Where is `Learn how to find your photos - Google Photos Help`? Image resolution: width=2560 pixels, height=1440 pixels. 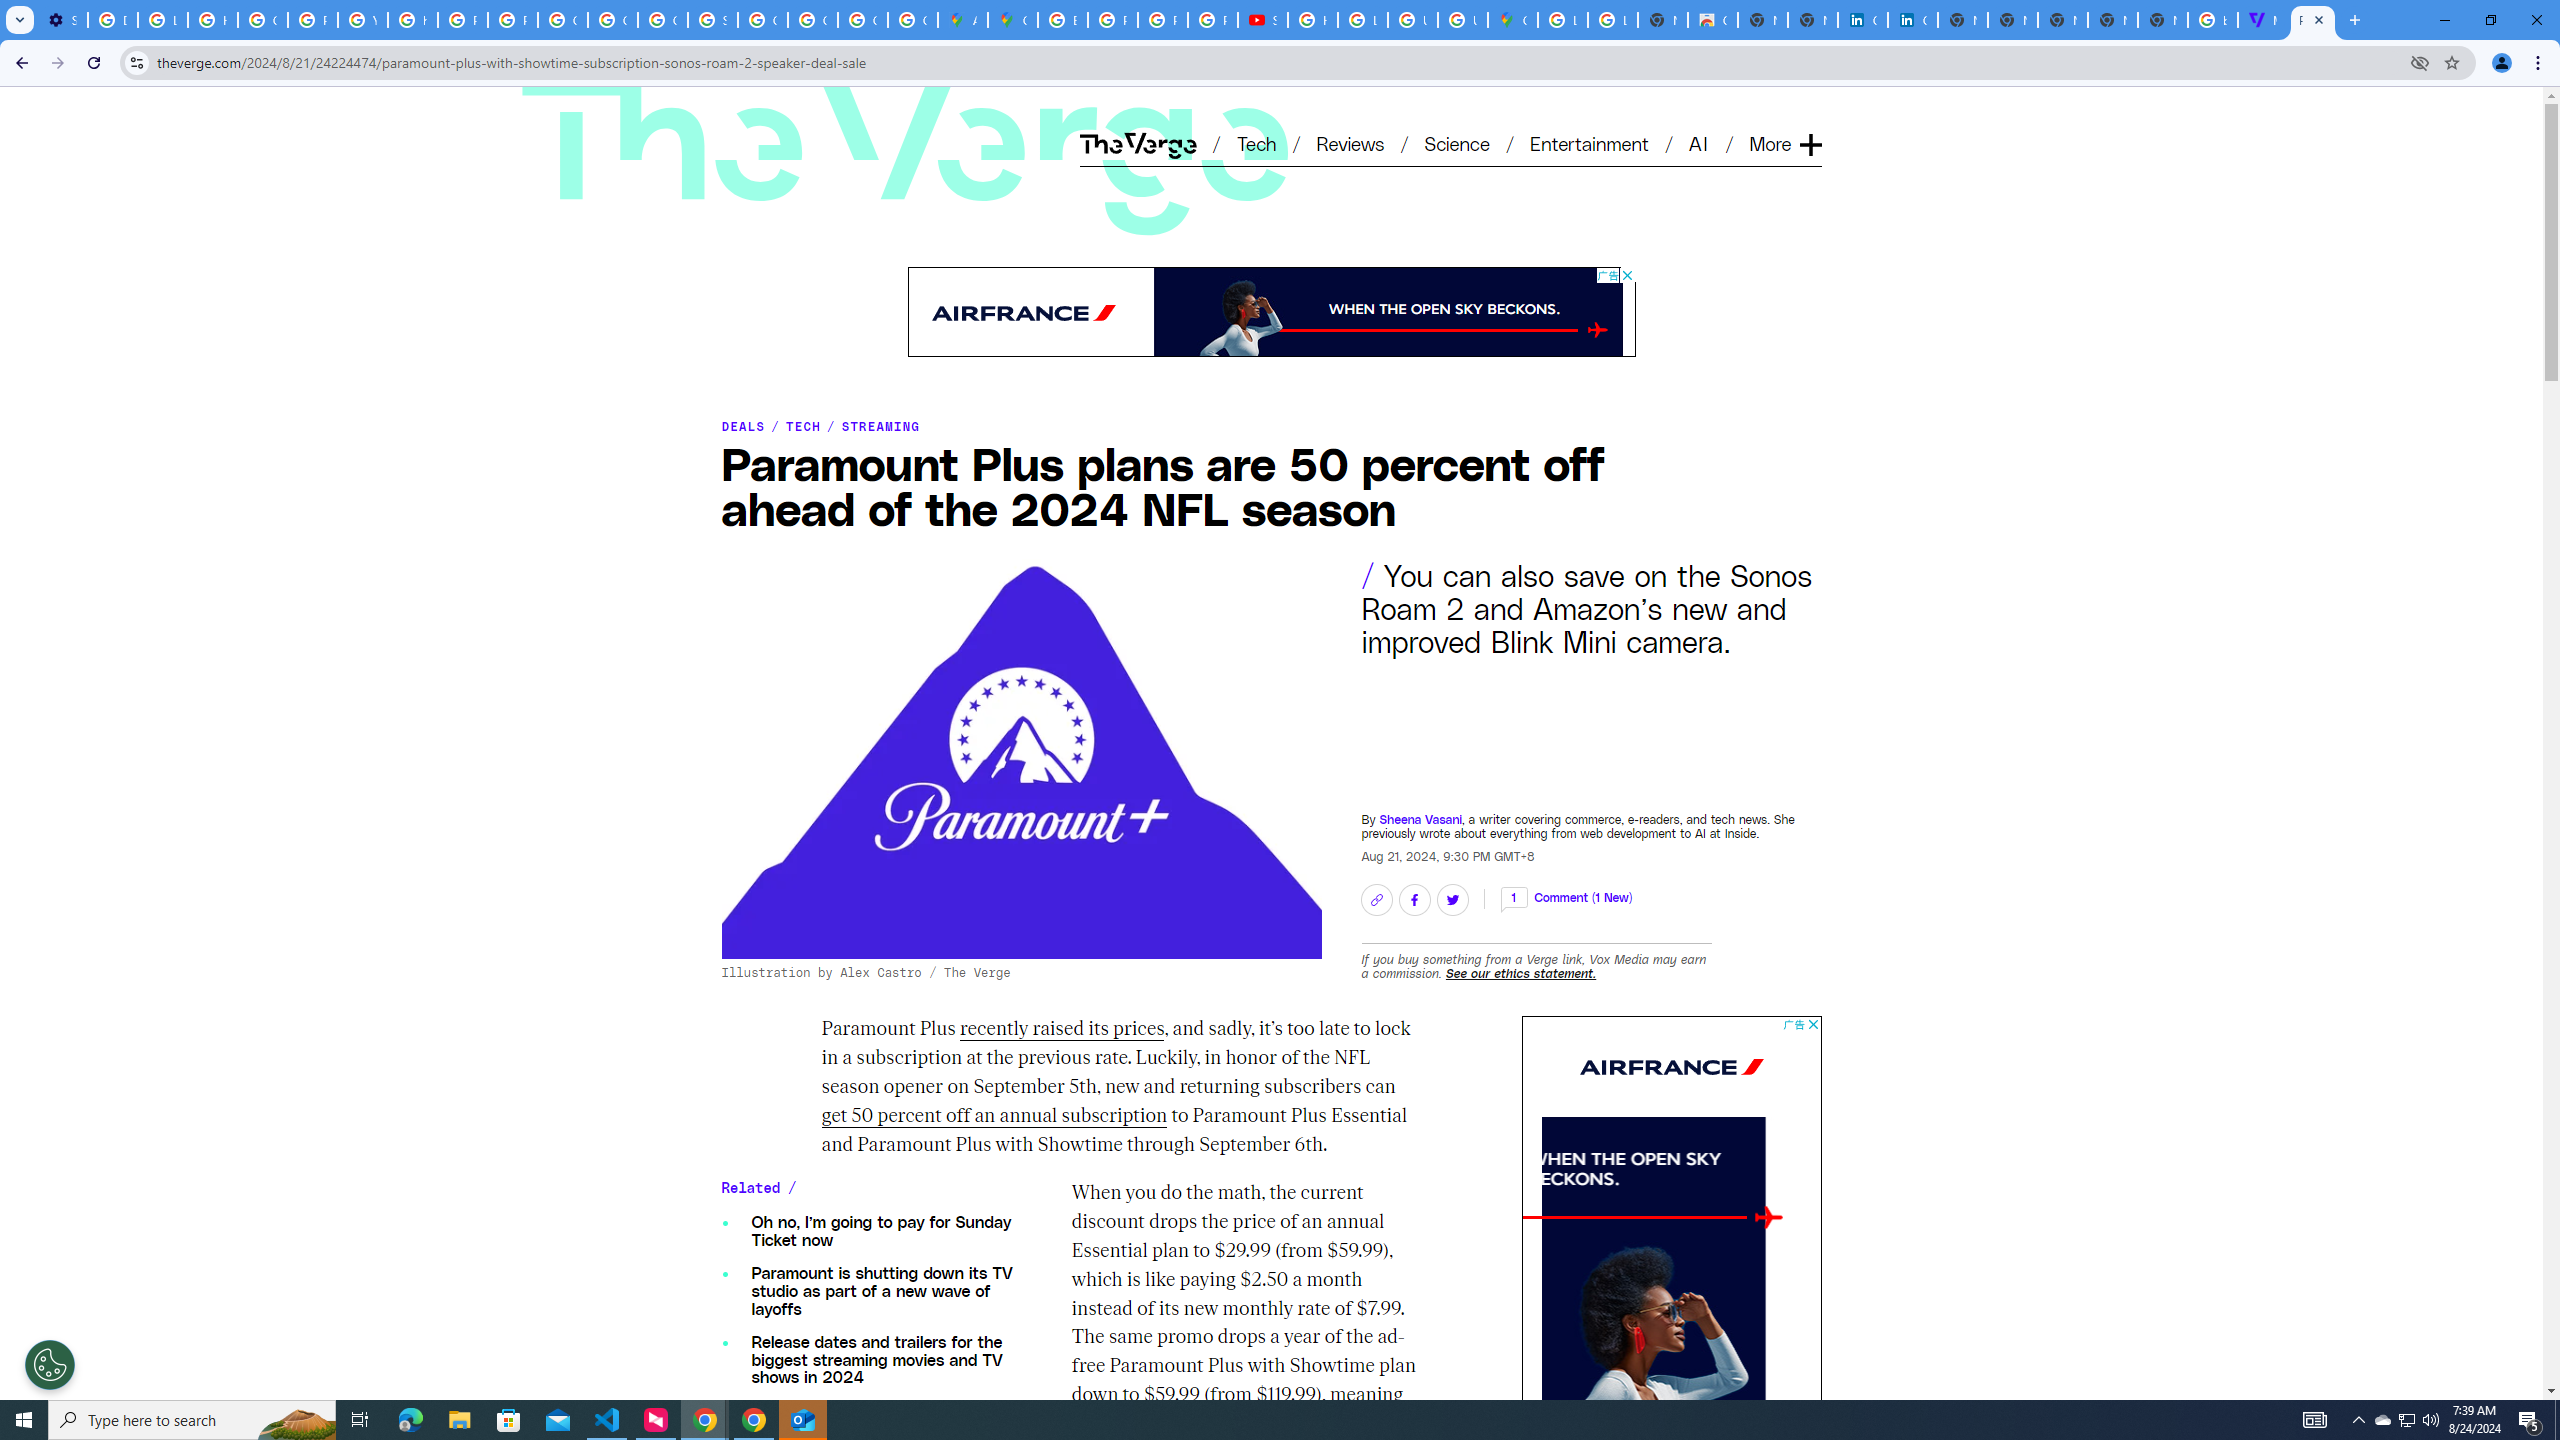 Learn how to find your photos - Google Photos Help is located at coordinates (162, 20).